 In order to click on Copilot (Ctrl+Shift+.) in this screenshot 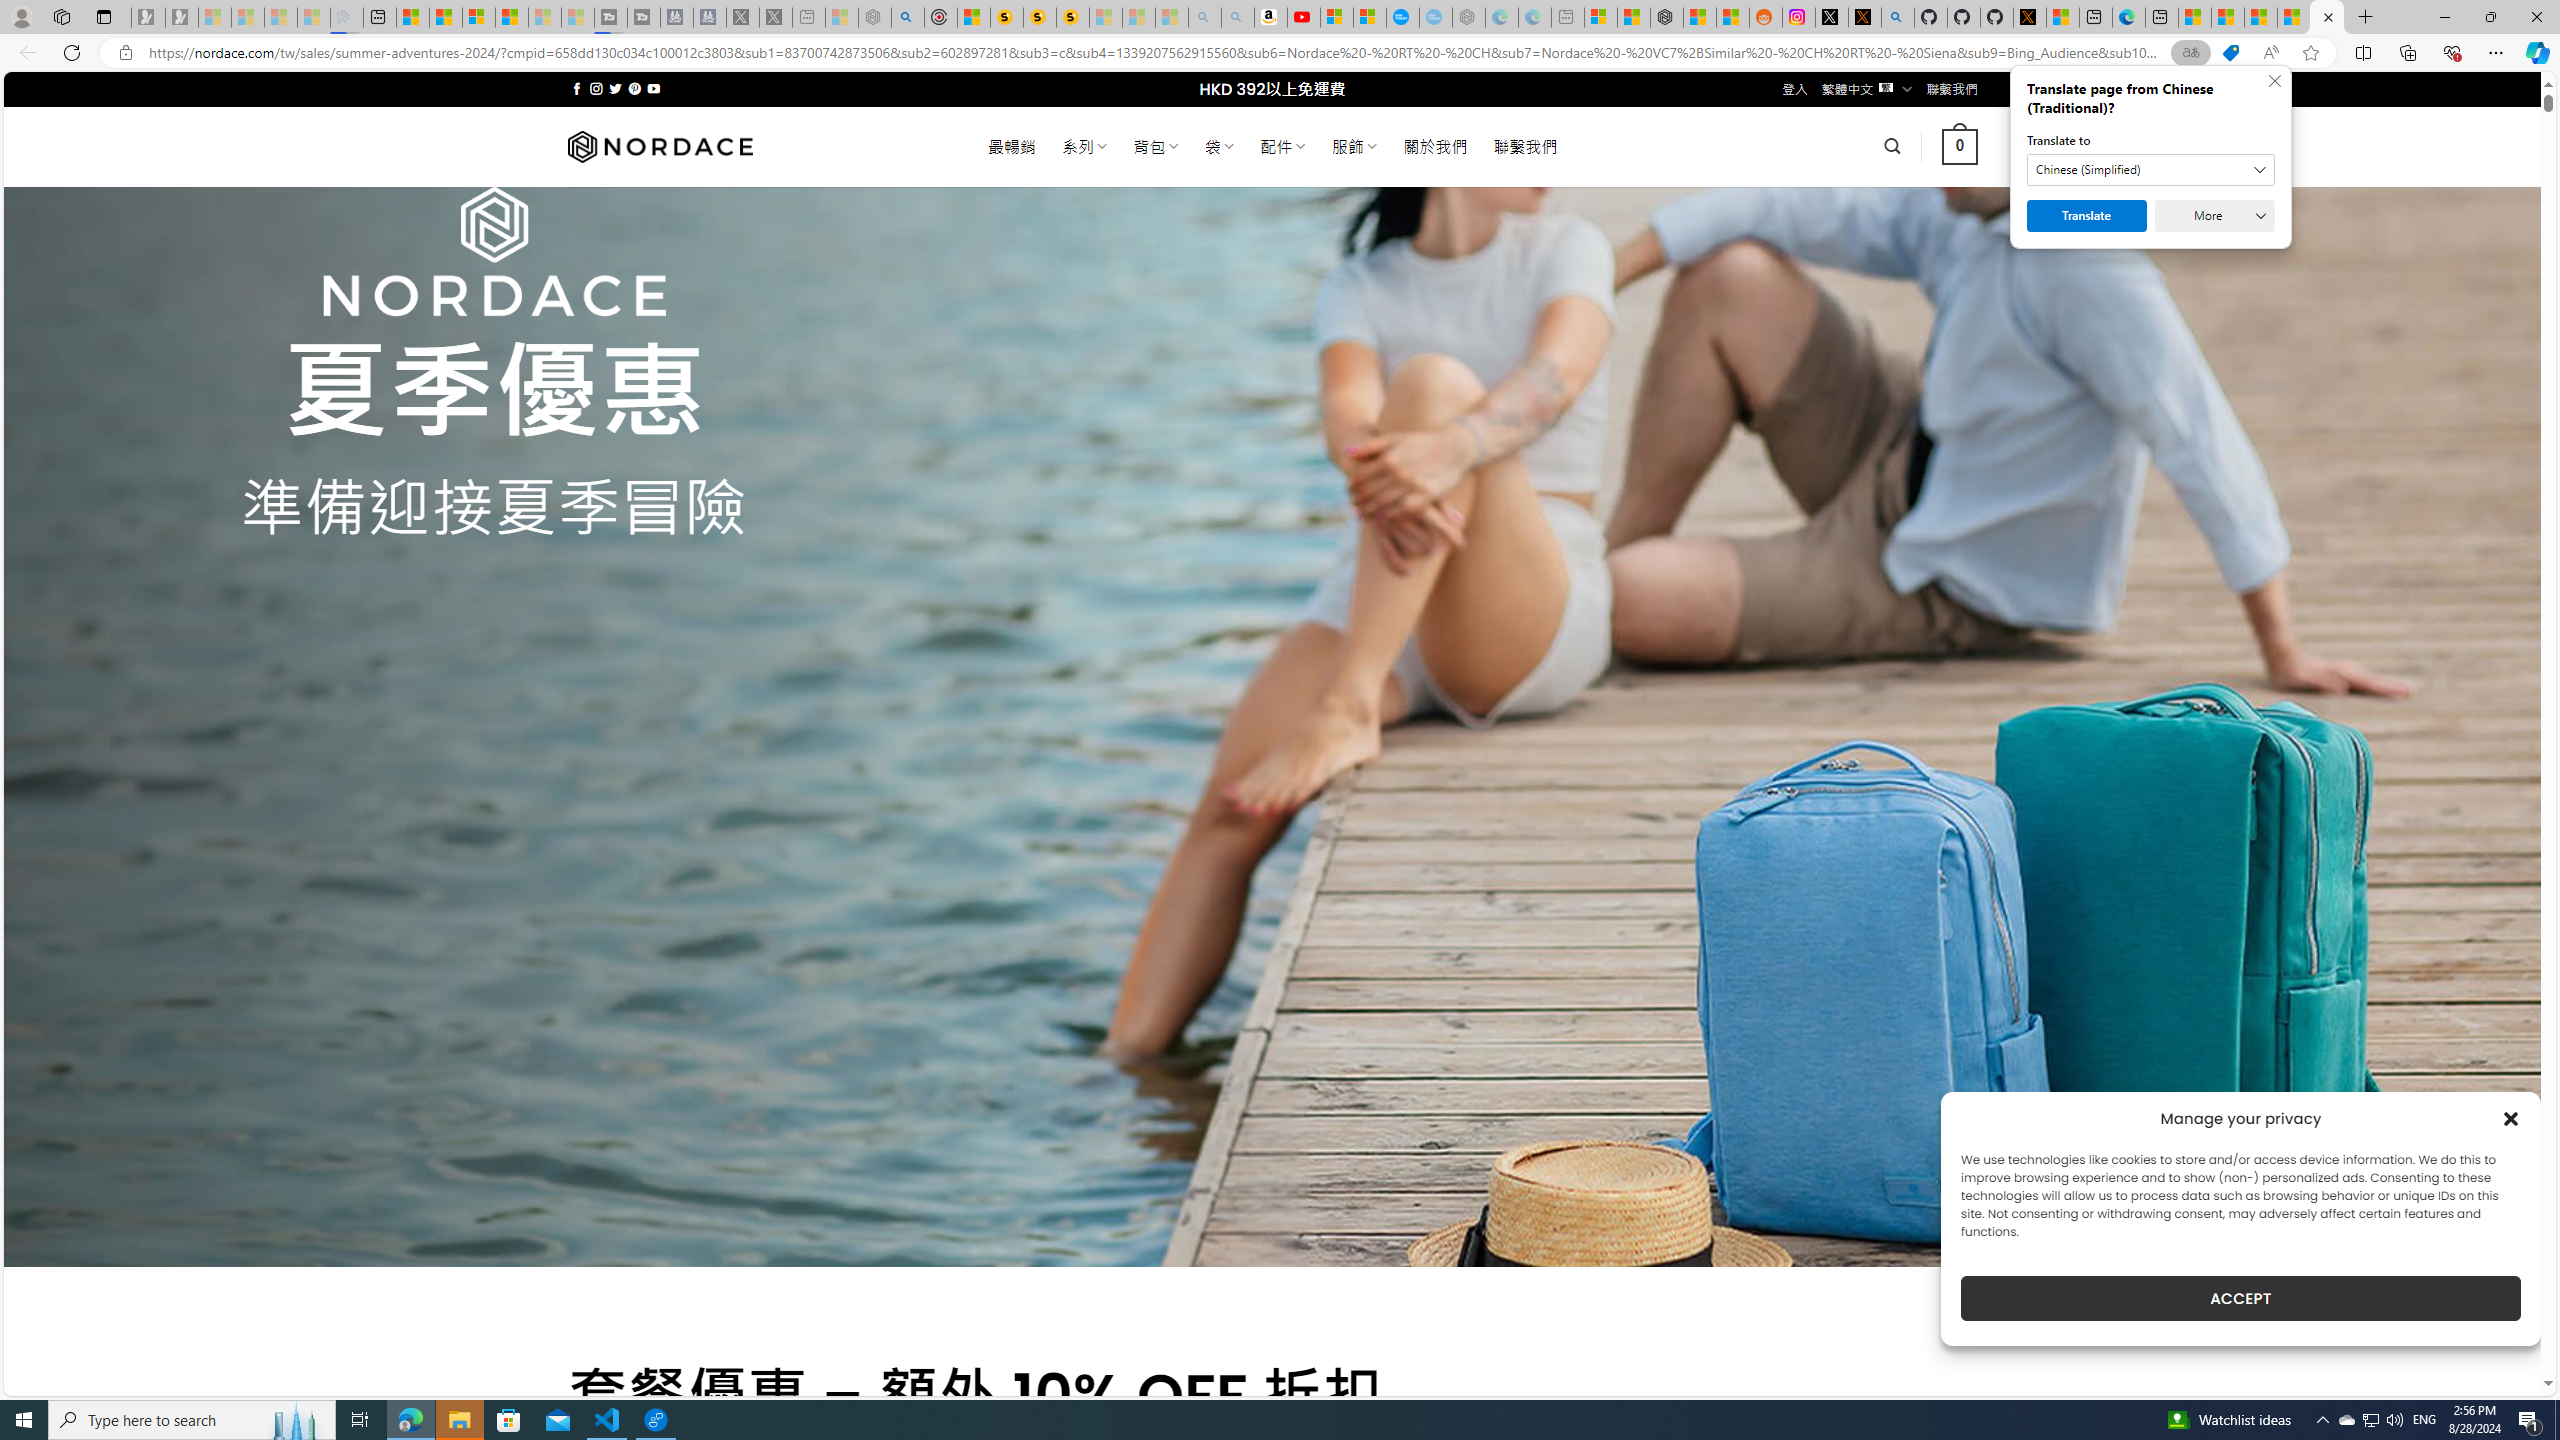, I will do `click(2536, 52)`.